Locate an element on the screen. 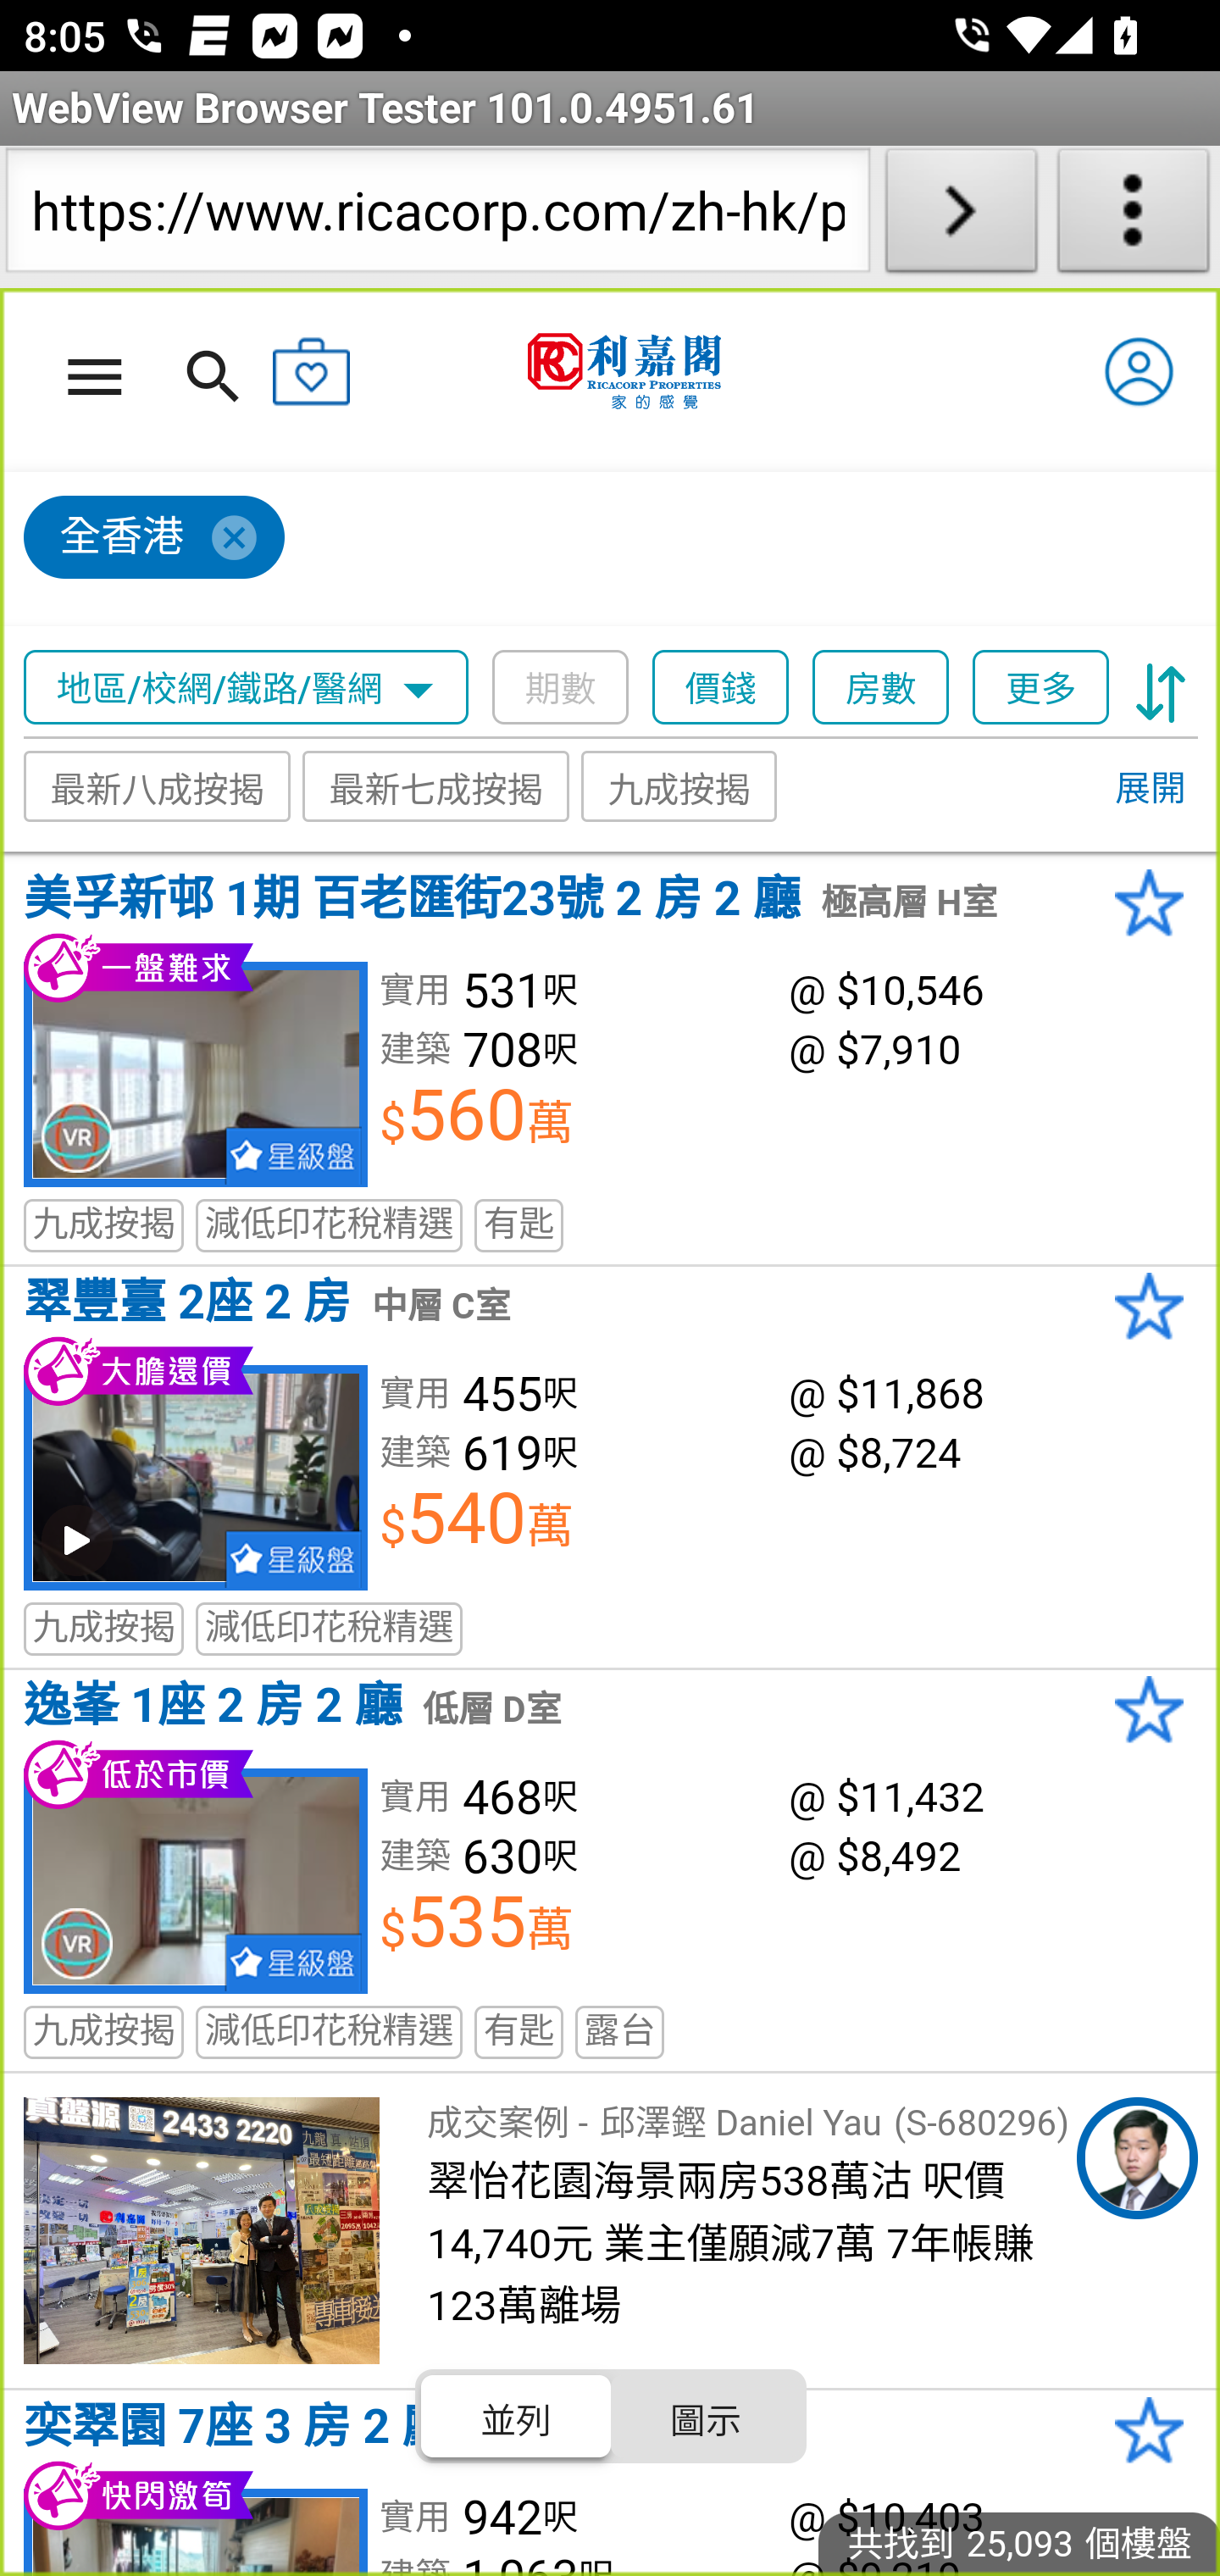 Image resolution: width=1220 pixels, height=2576 pixels. 九成按揭 is located at coordinates (679, 786).